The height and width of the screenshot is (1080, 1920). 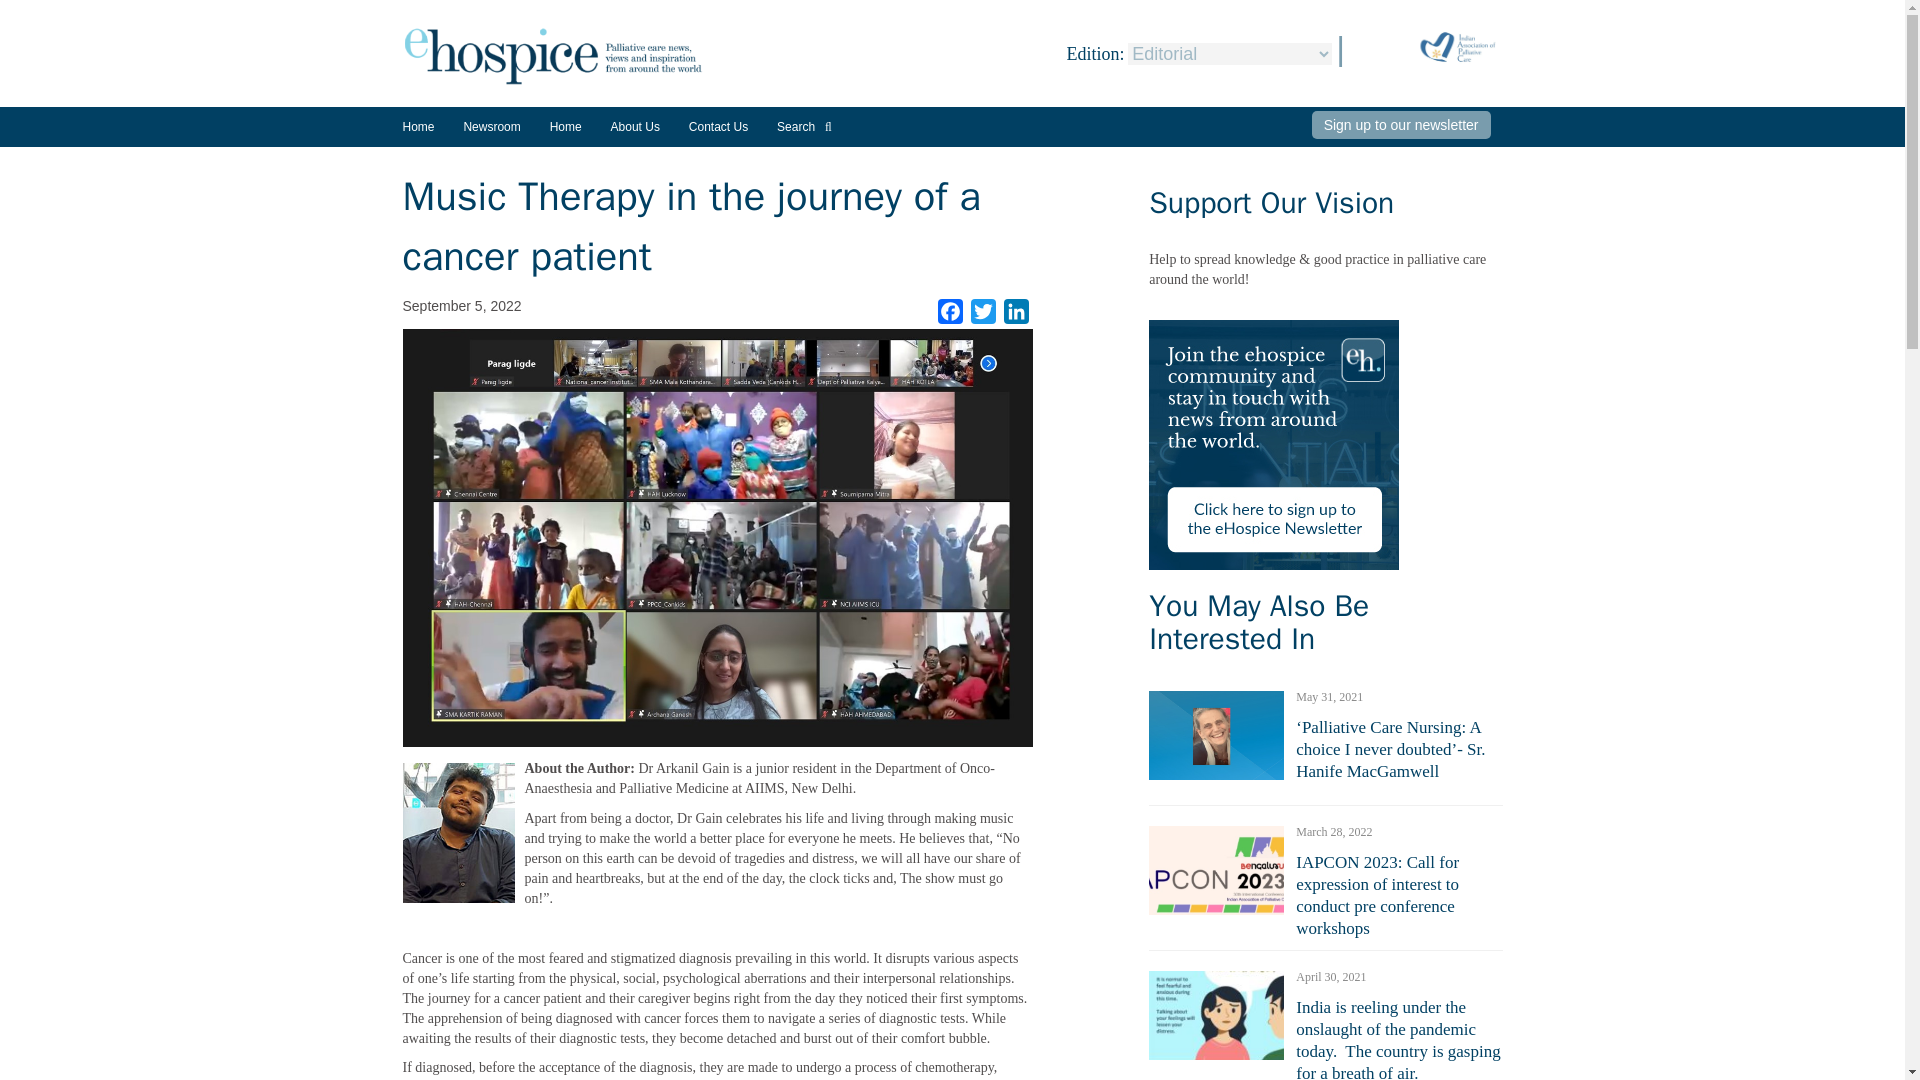 What do you see at coordinates (565, 126) in the screenshot?
I see `Home` at bounding box center [565, 126].